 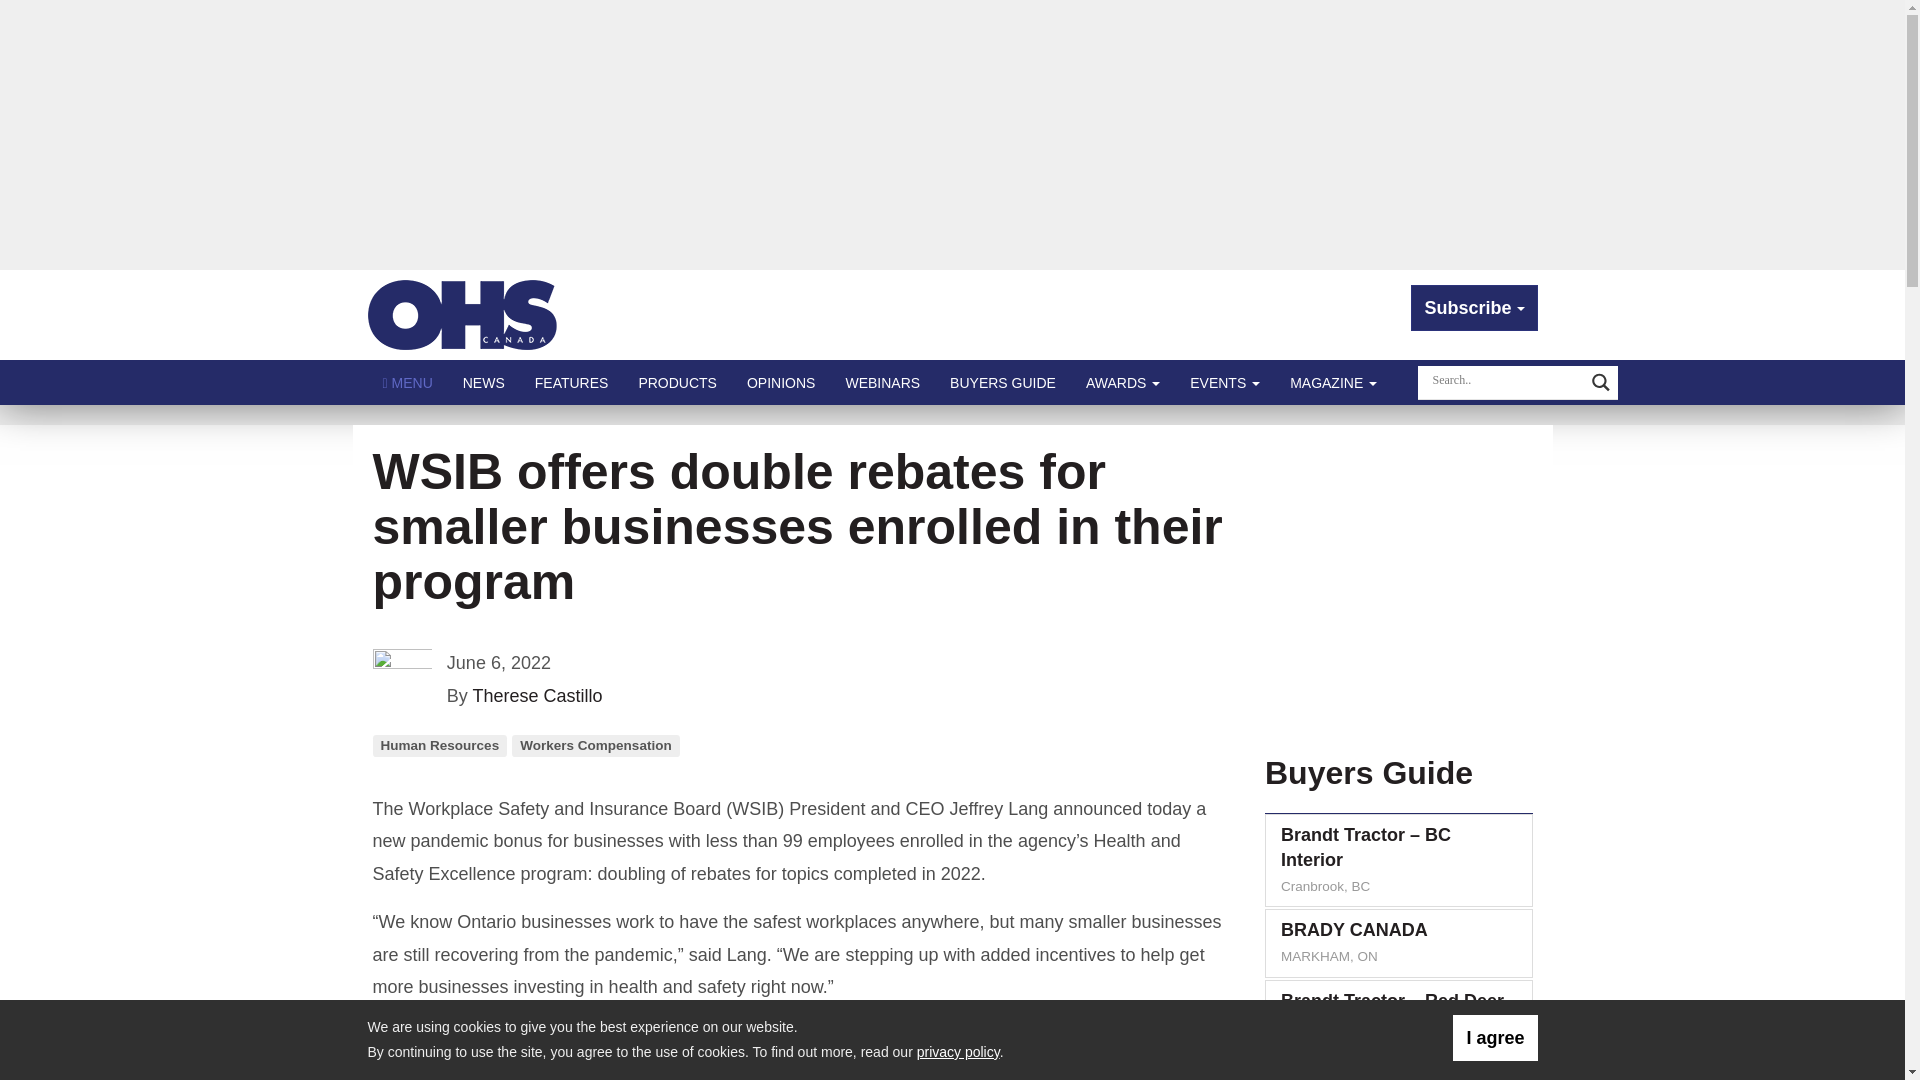 What do you see at coordinates (676, 382) in the screenshot?
I see `PRODUCTS` at bounding box center [676, 382].